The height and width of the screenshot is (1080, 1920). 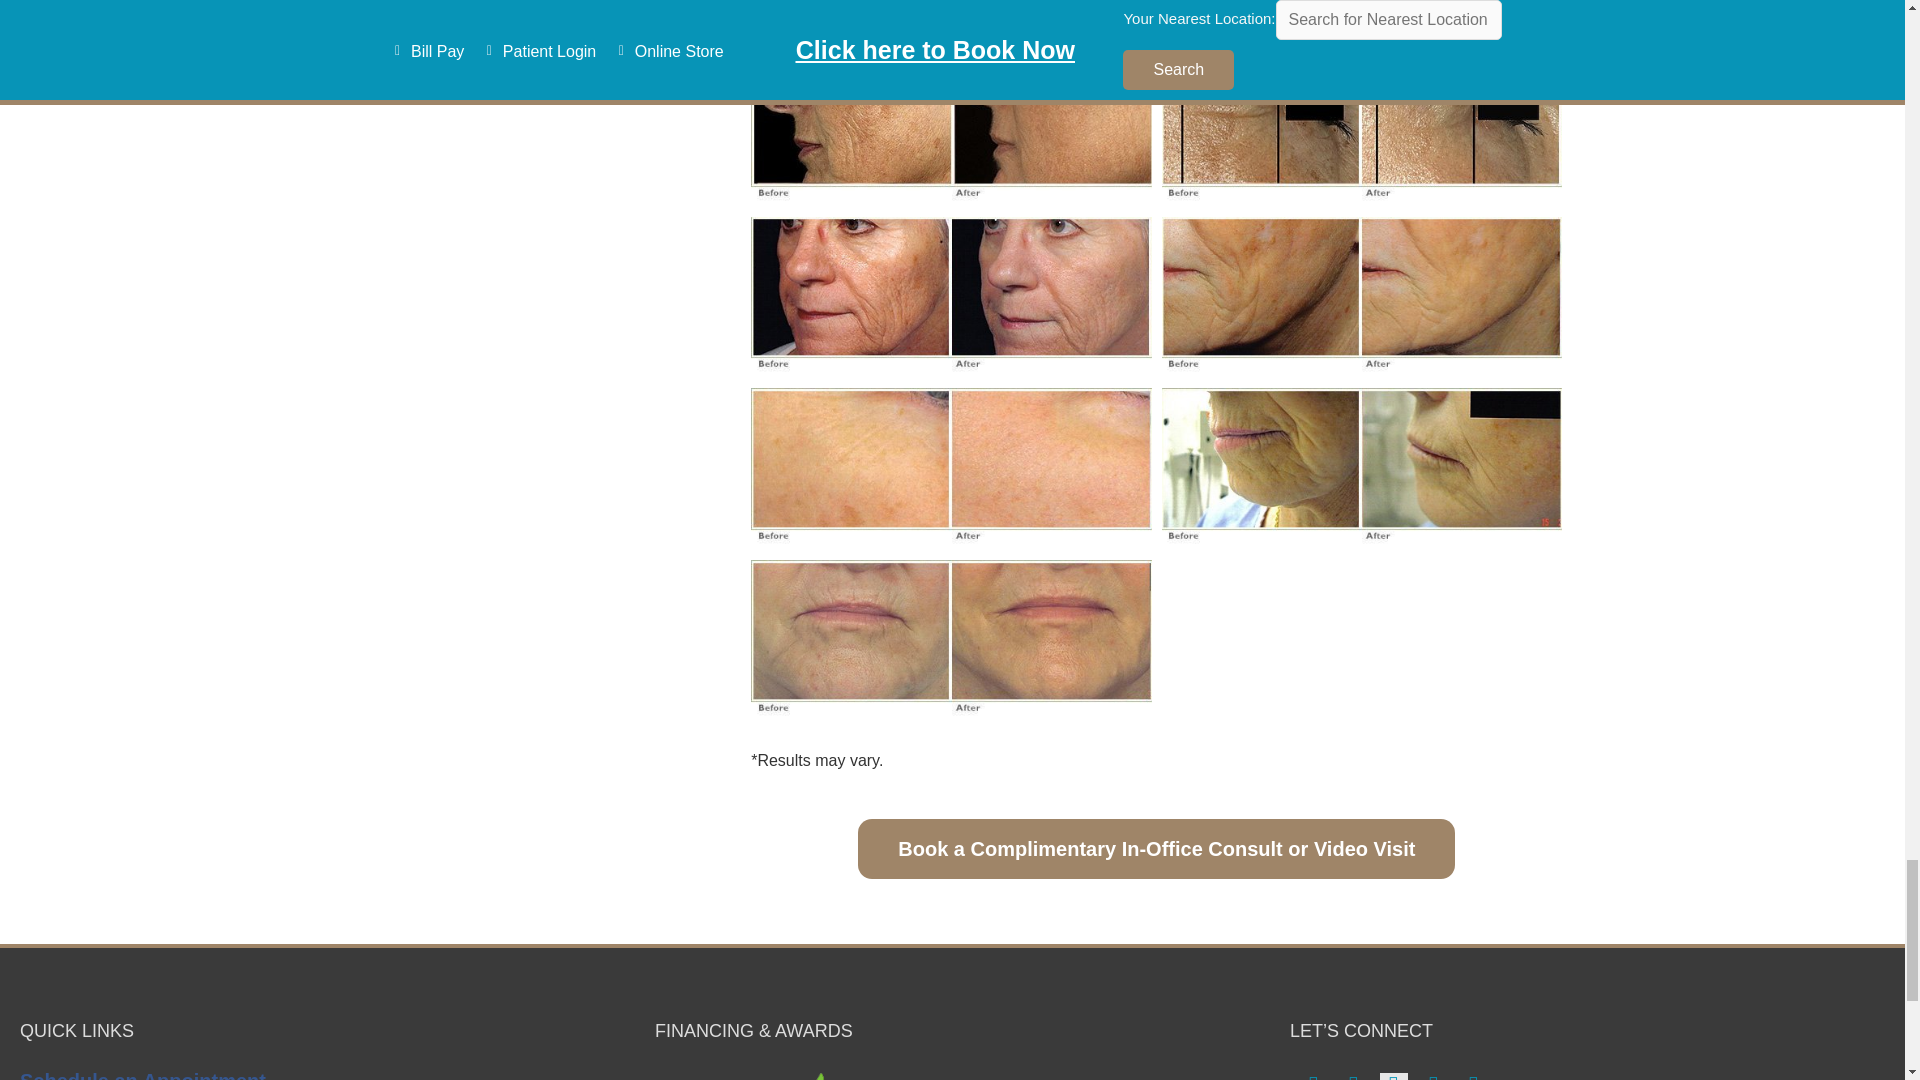 I want to click on wrinkles aging2 1, so click(x=951, y=18).